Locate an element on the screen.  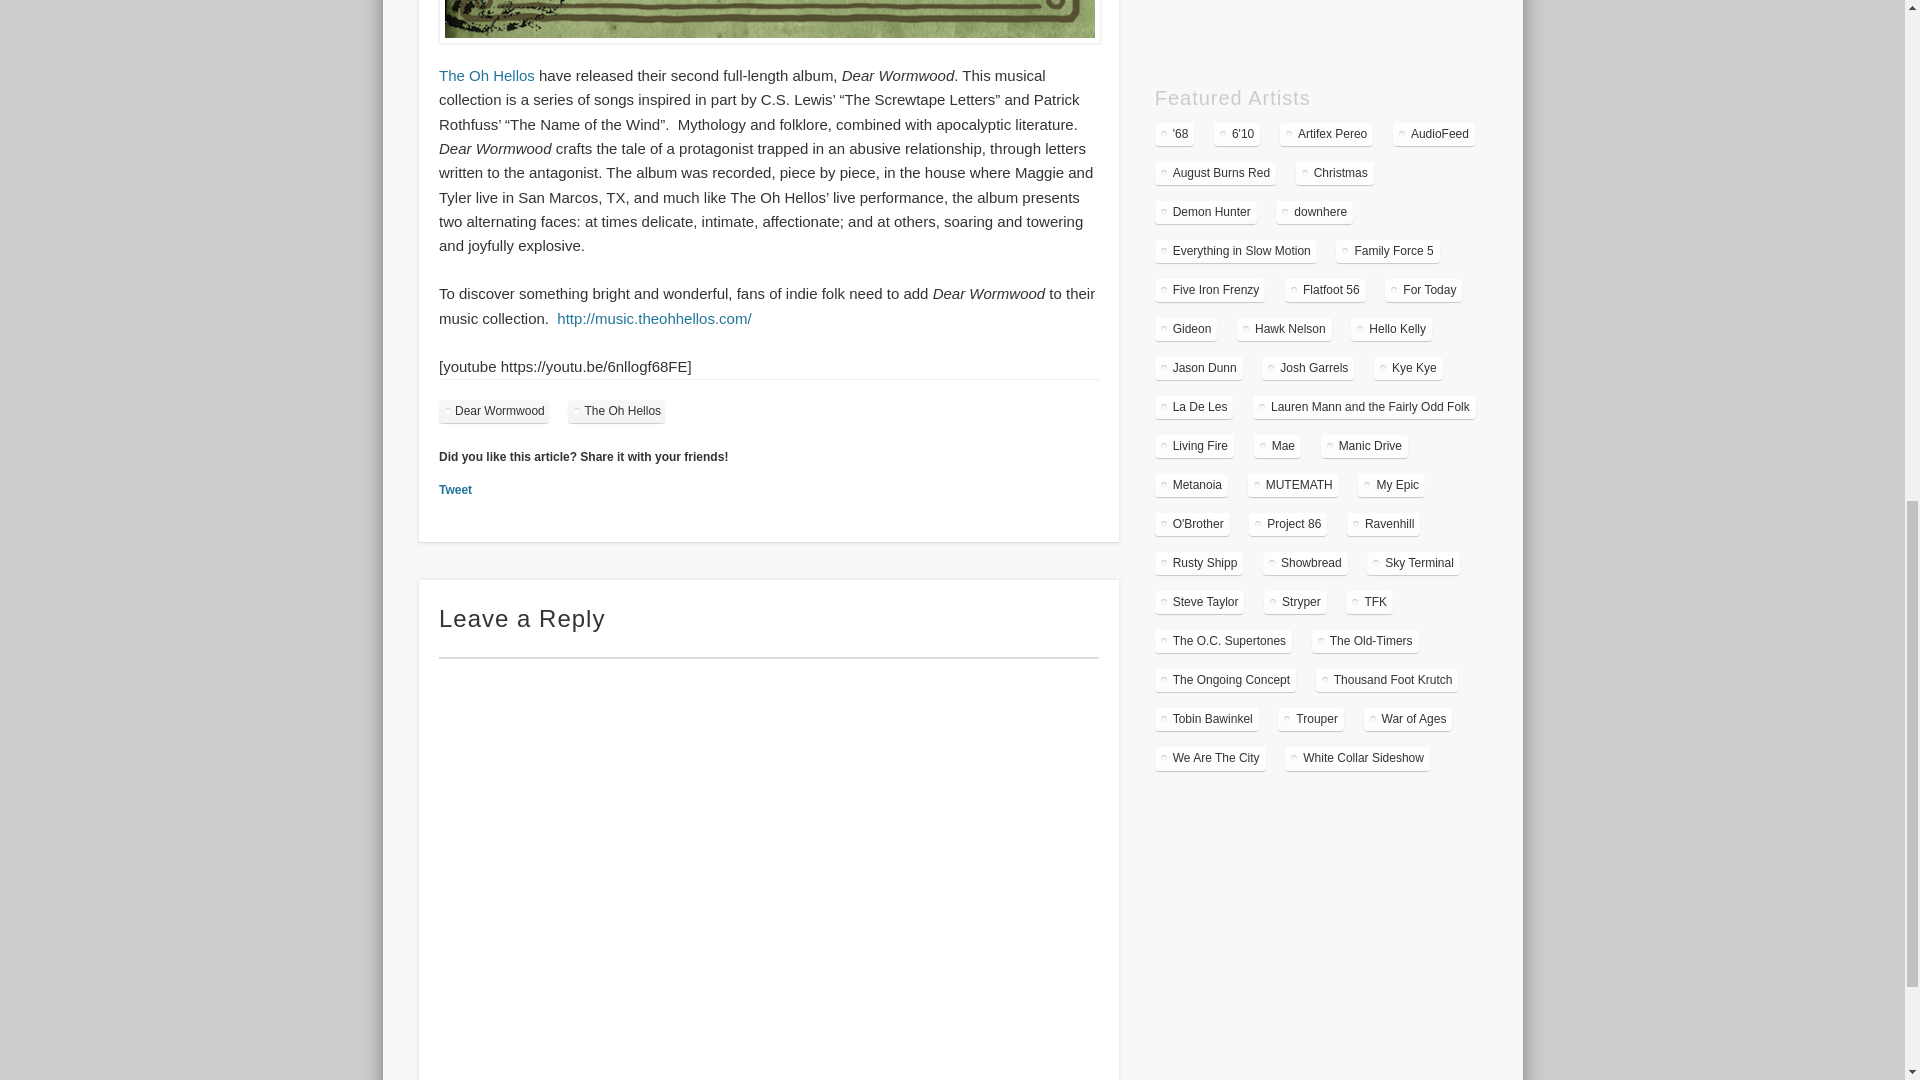
August Burns Red is located at coordinates (1216, 173).